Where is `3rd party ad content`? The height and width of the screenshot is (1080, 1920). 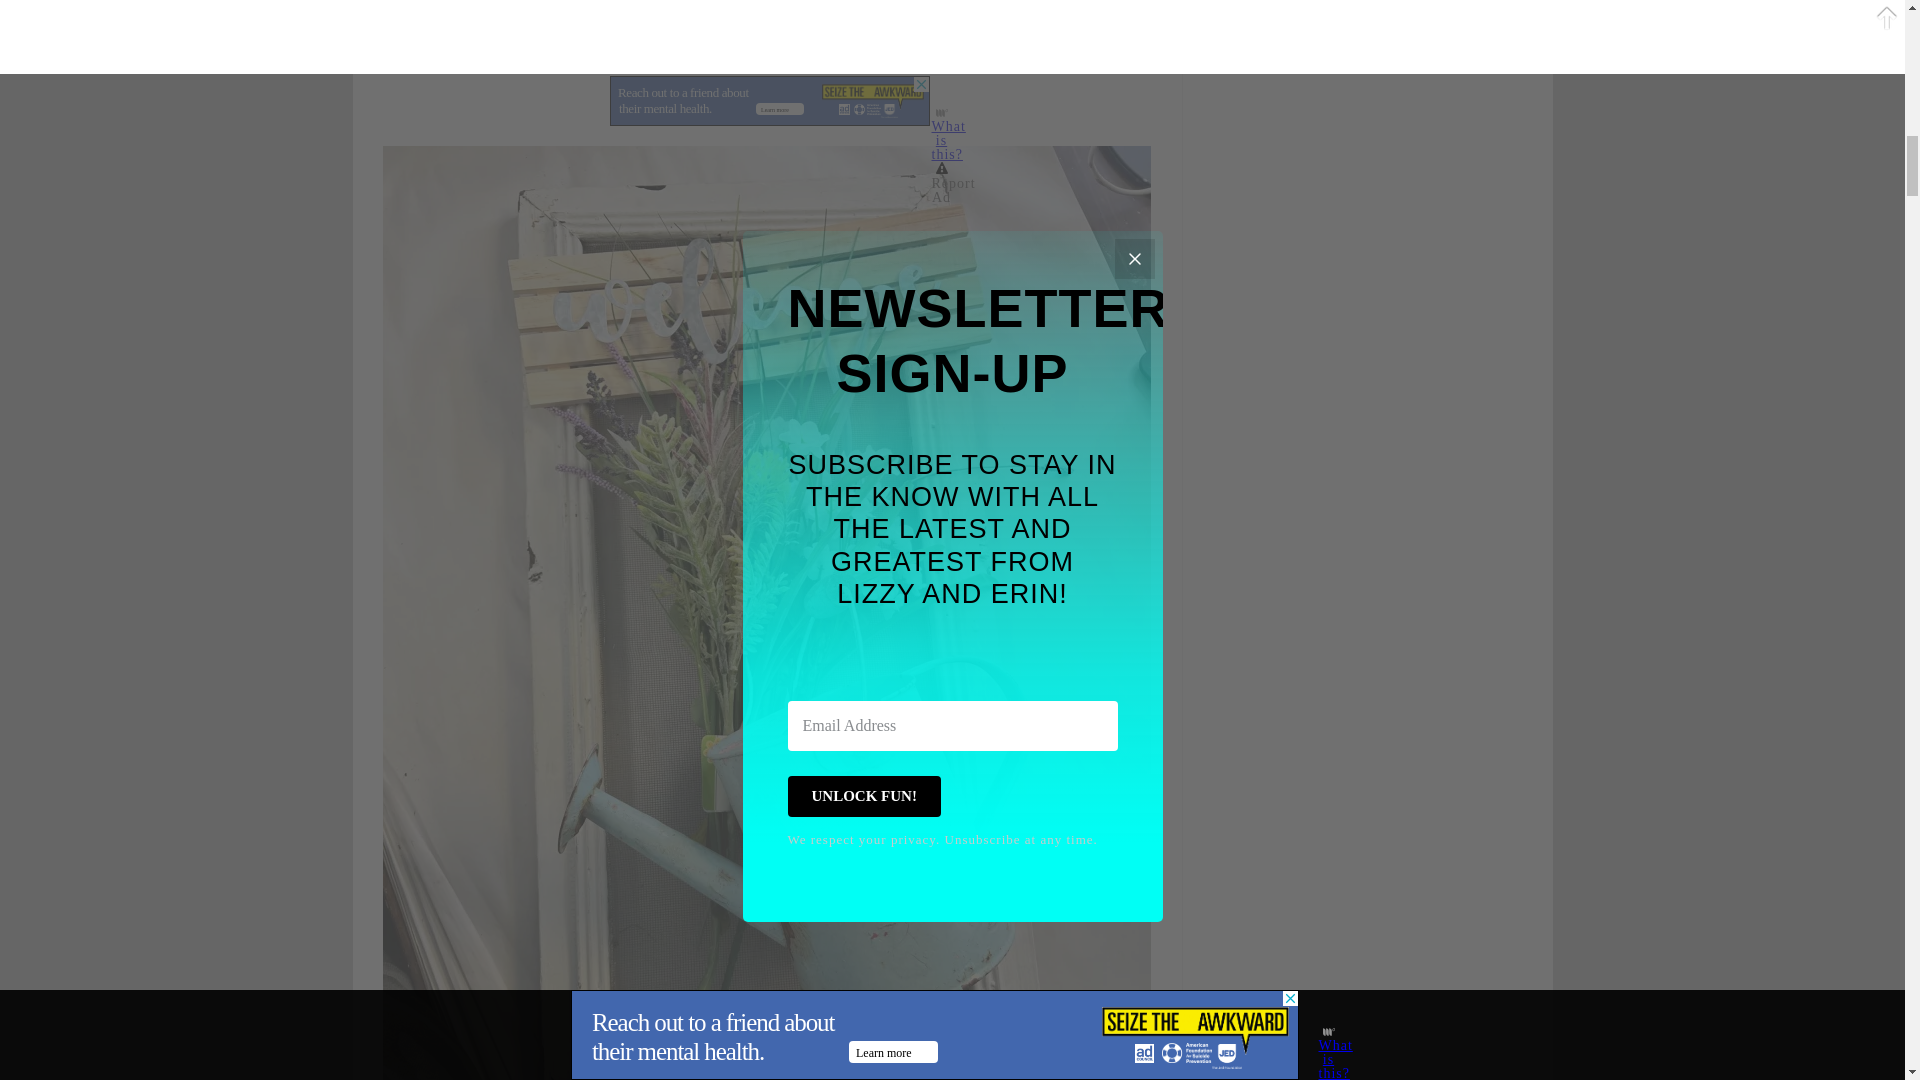 3rd party ad content is located at coordinates (770, 100).